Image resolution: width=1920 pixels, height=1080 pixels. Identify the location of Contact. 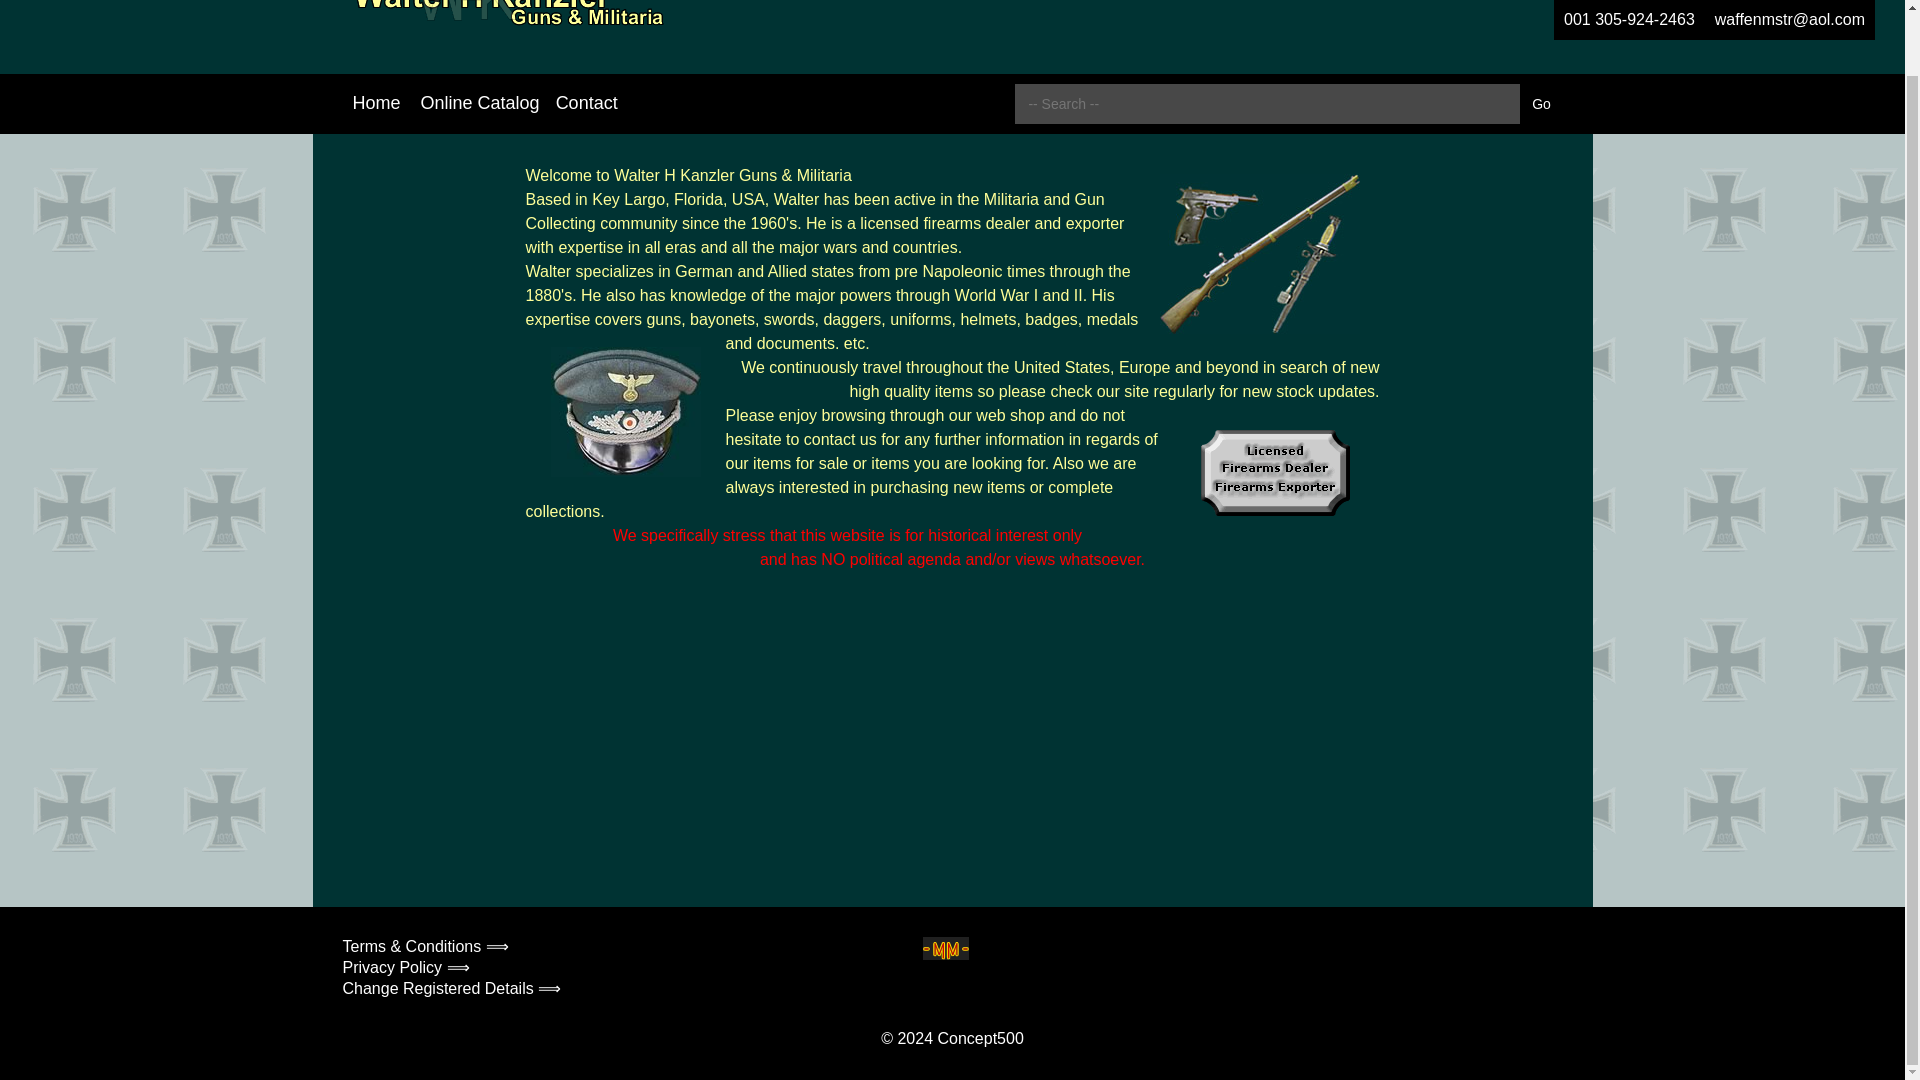
(586, 103).